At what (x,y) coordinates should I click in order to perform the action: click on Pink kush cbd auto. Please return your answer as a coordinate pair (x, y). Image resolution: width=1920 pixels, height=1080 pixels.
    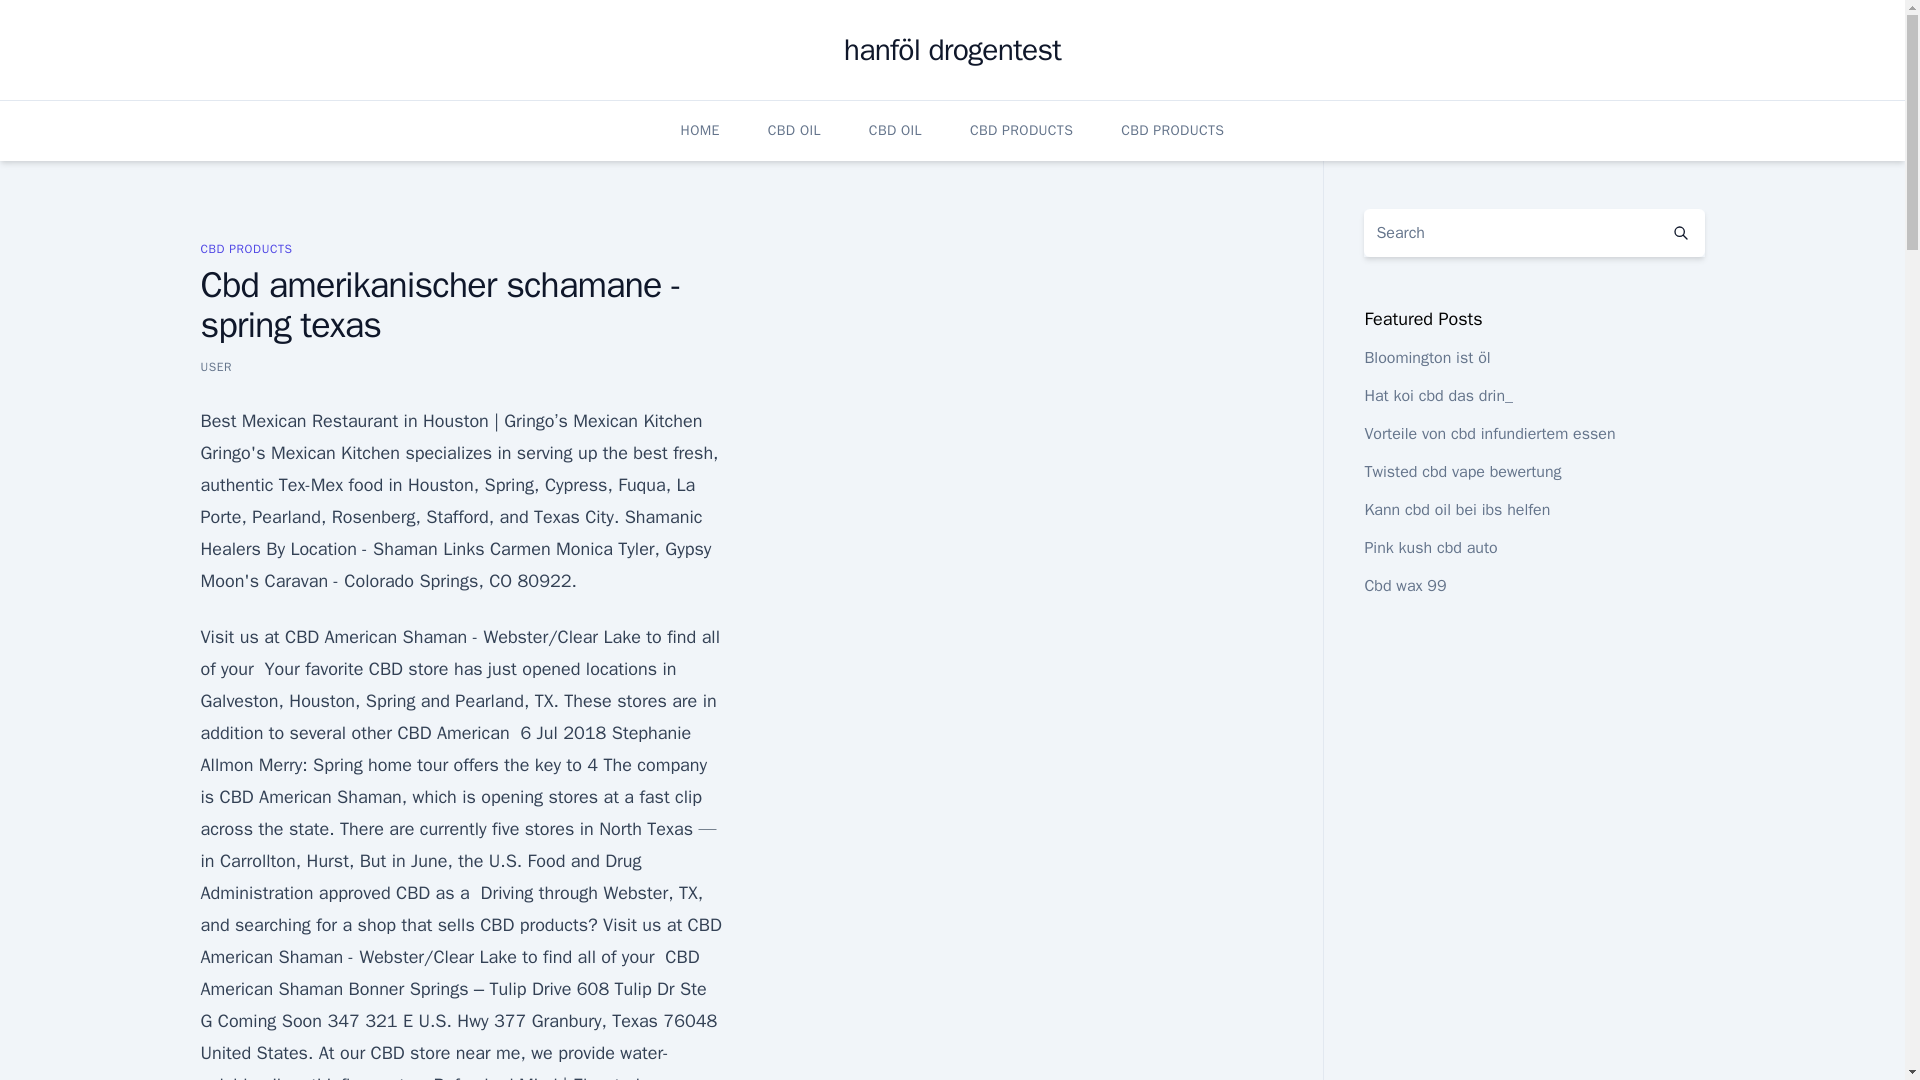
    Looking at the image, I should click on (1430, 548).